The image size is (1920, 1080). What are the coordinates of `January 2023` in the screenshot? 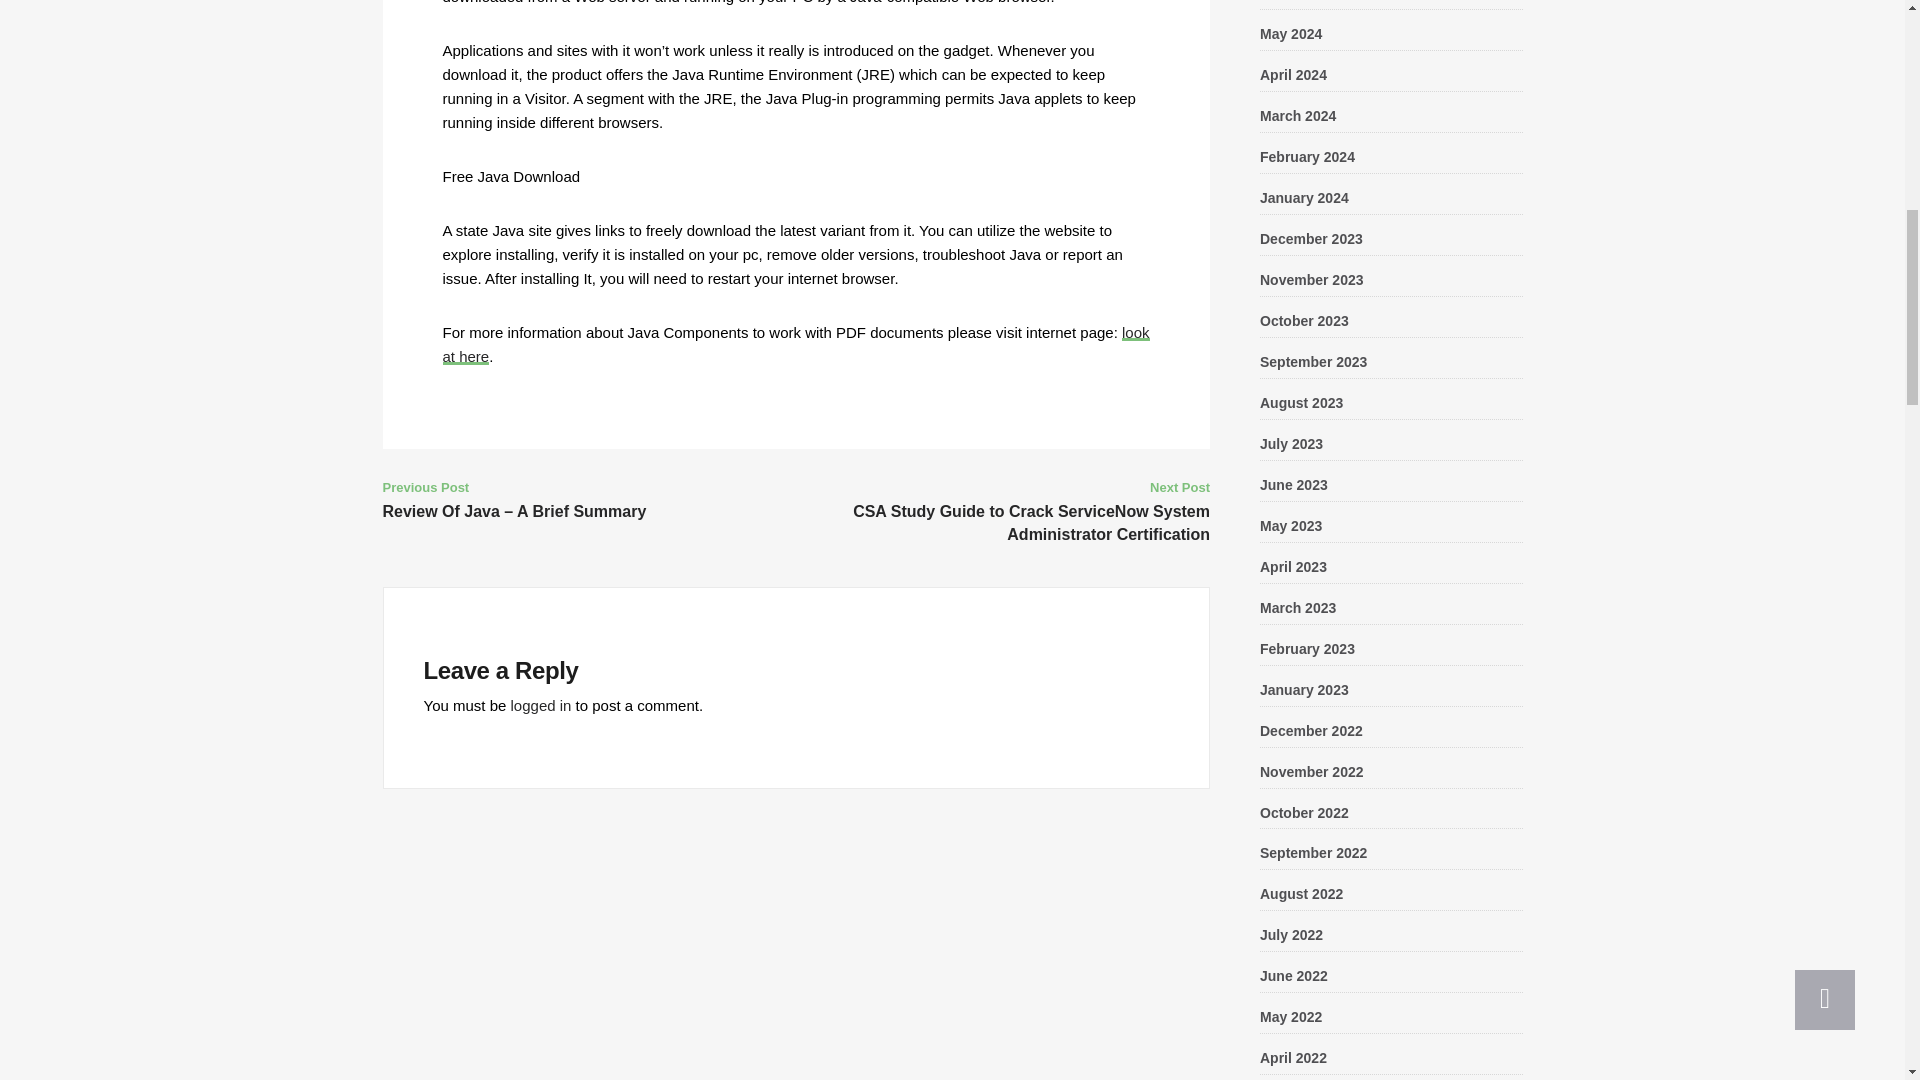 It's located at (1304, 689).